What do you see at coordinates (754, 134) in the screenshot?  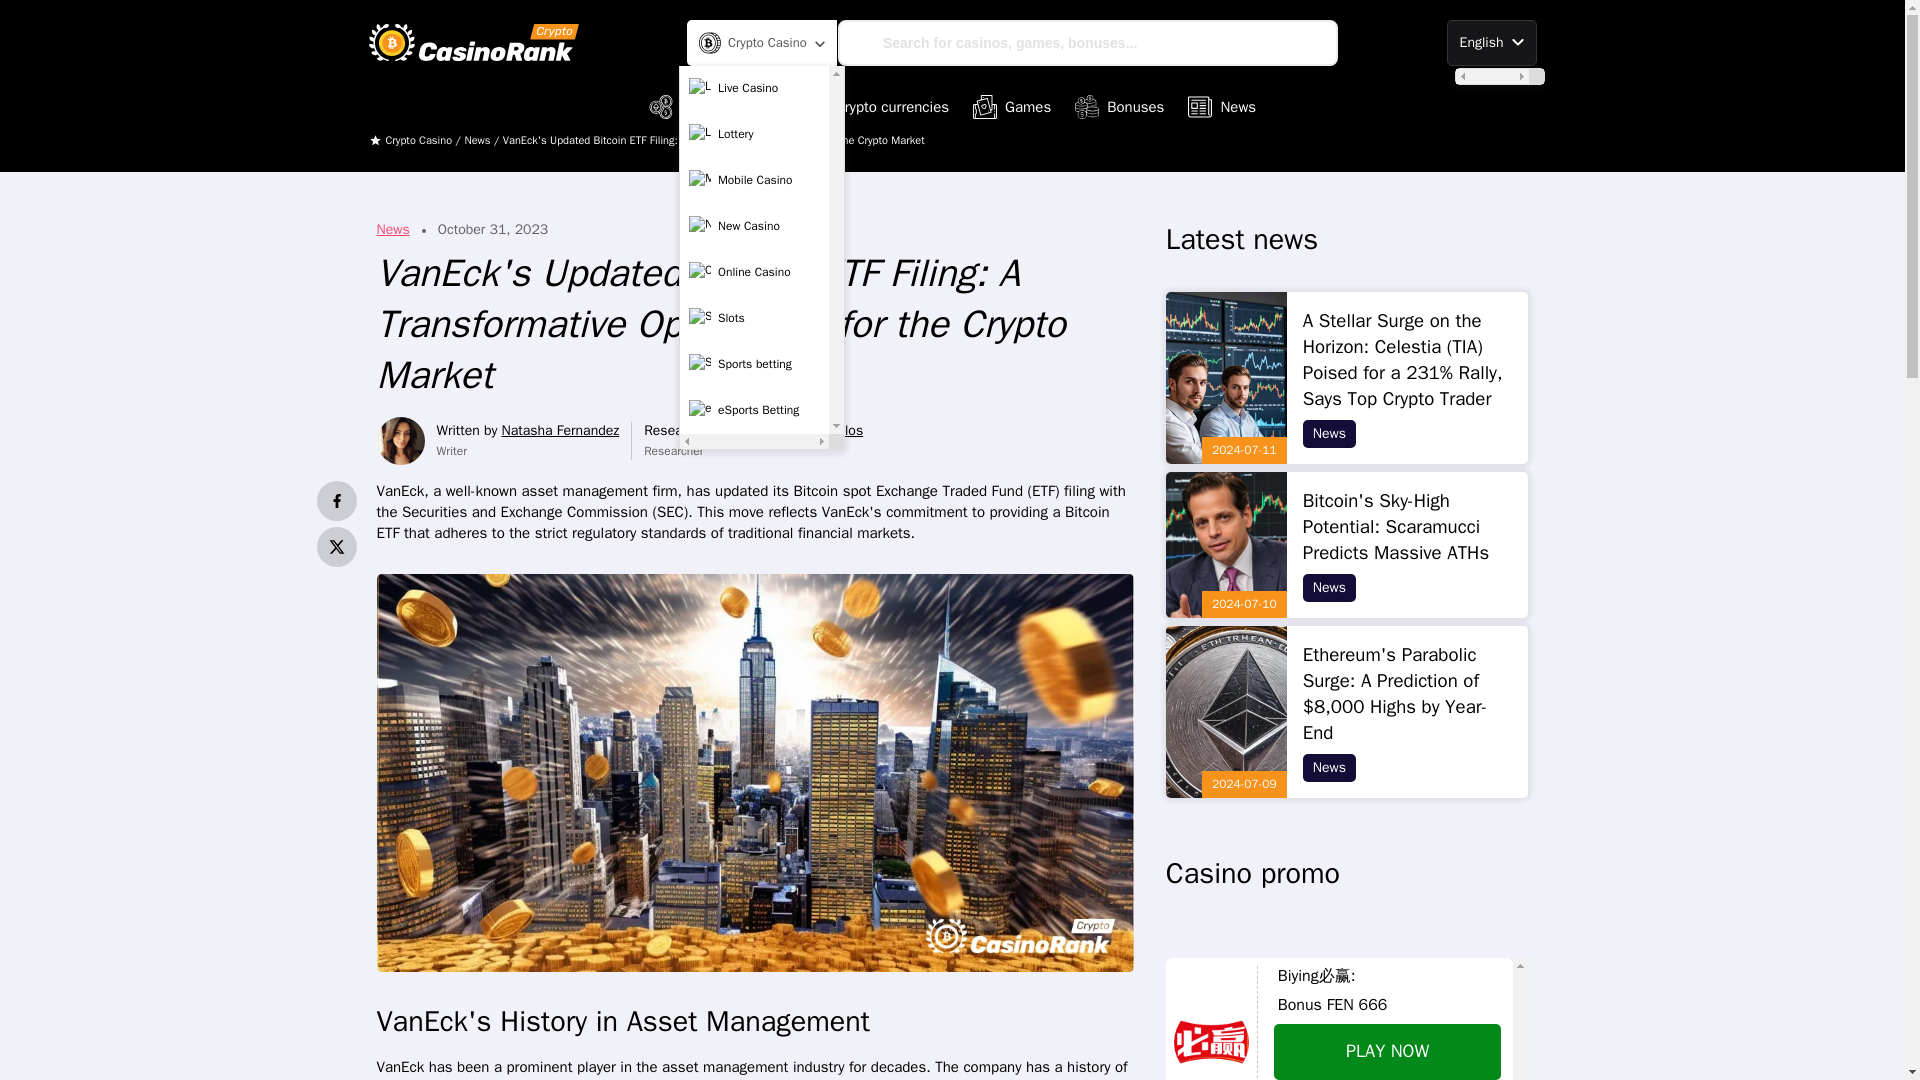 I see `Lottery` at bounding box center [754, 134].